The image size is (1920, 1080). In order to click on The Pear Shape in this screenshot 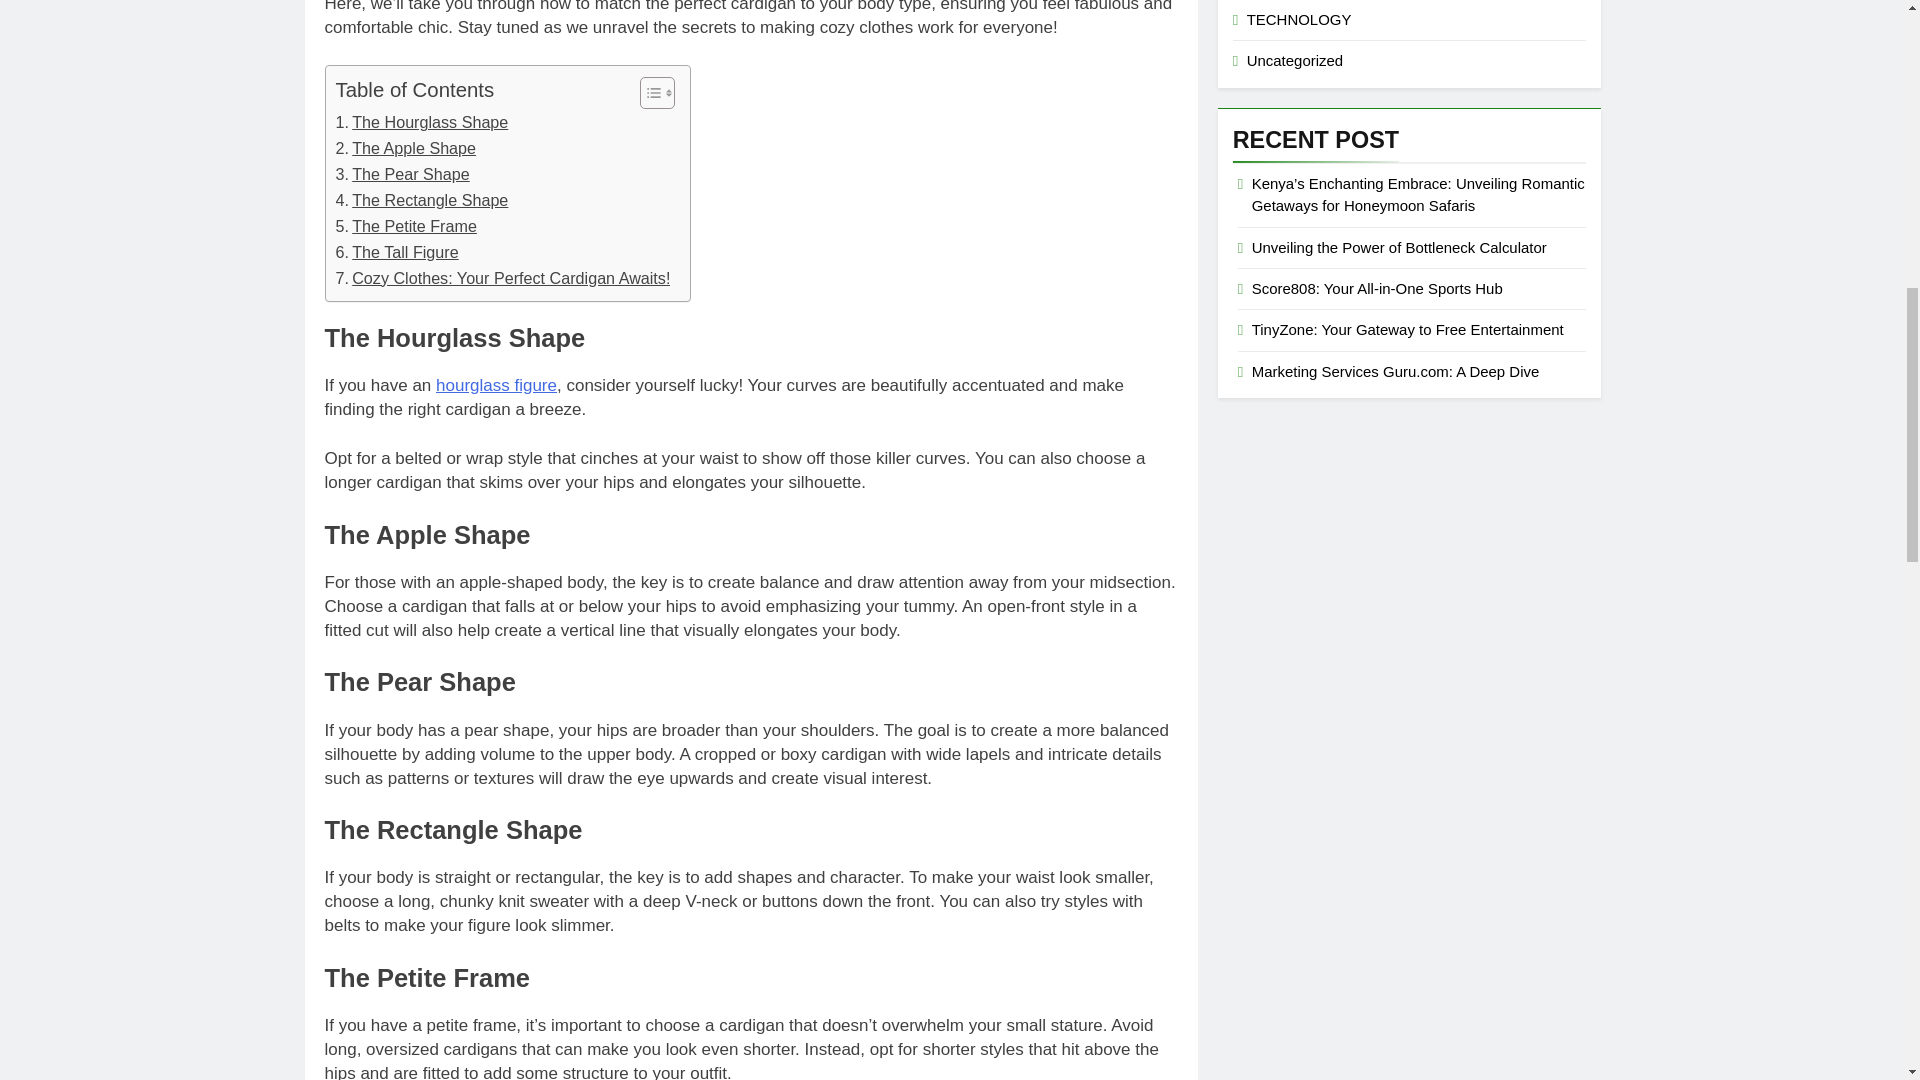, I will do `click(403, 174)`.